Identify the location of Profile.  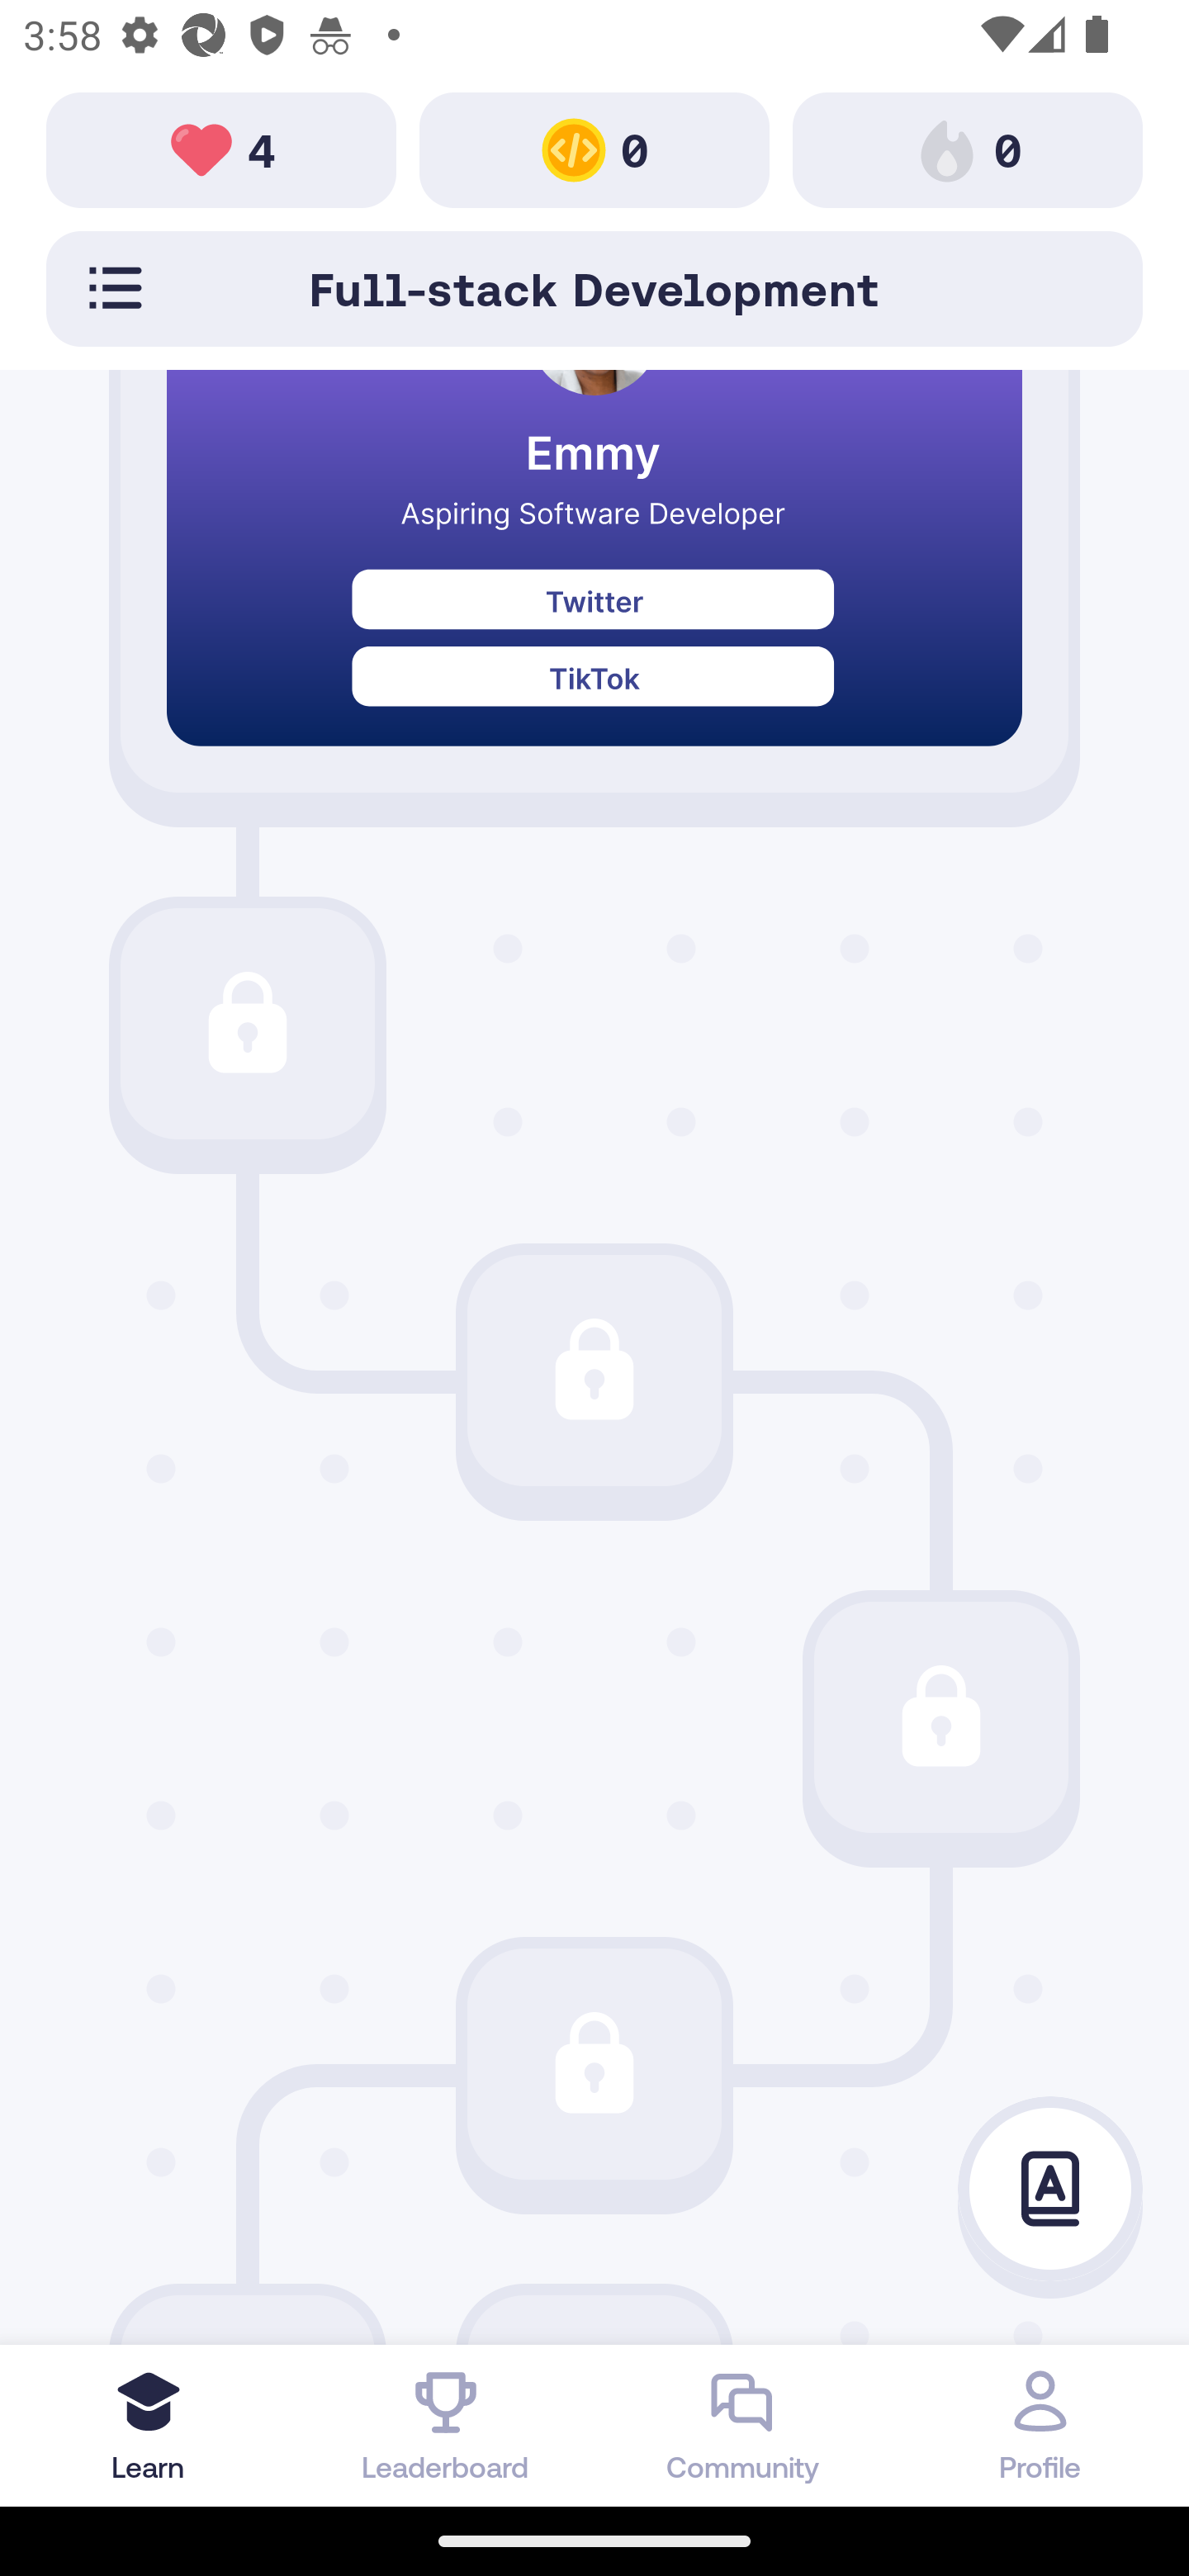
(1040, 2425).